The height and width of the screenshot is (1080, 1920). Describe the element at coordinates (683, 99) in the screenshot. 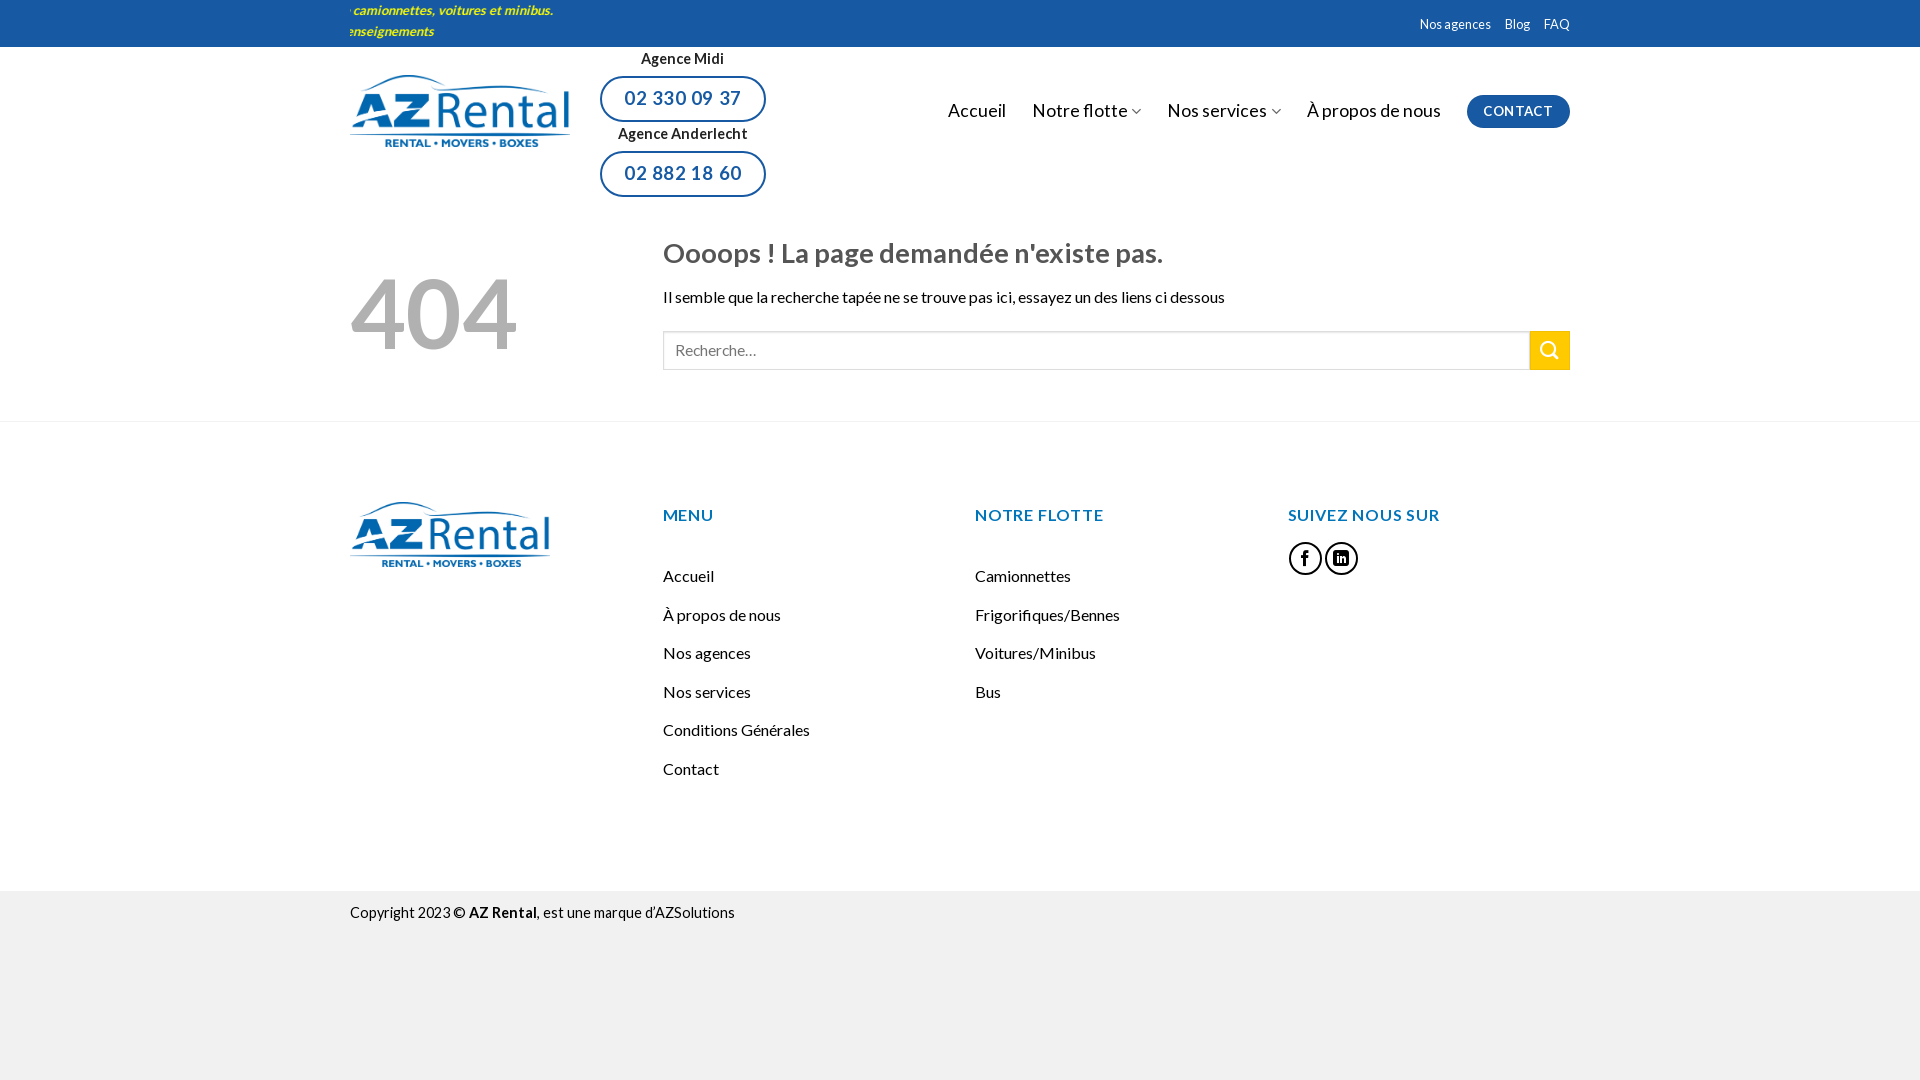

I see `02 330 09 37` at that location.